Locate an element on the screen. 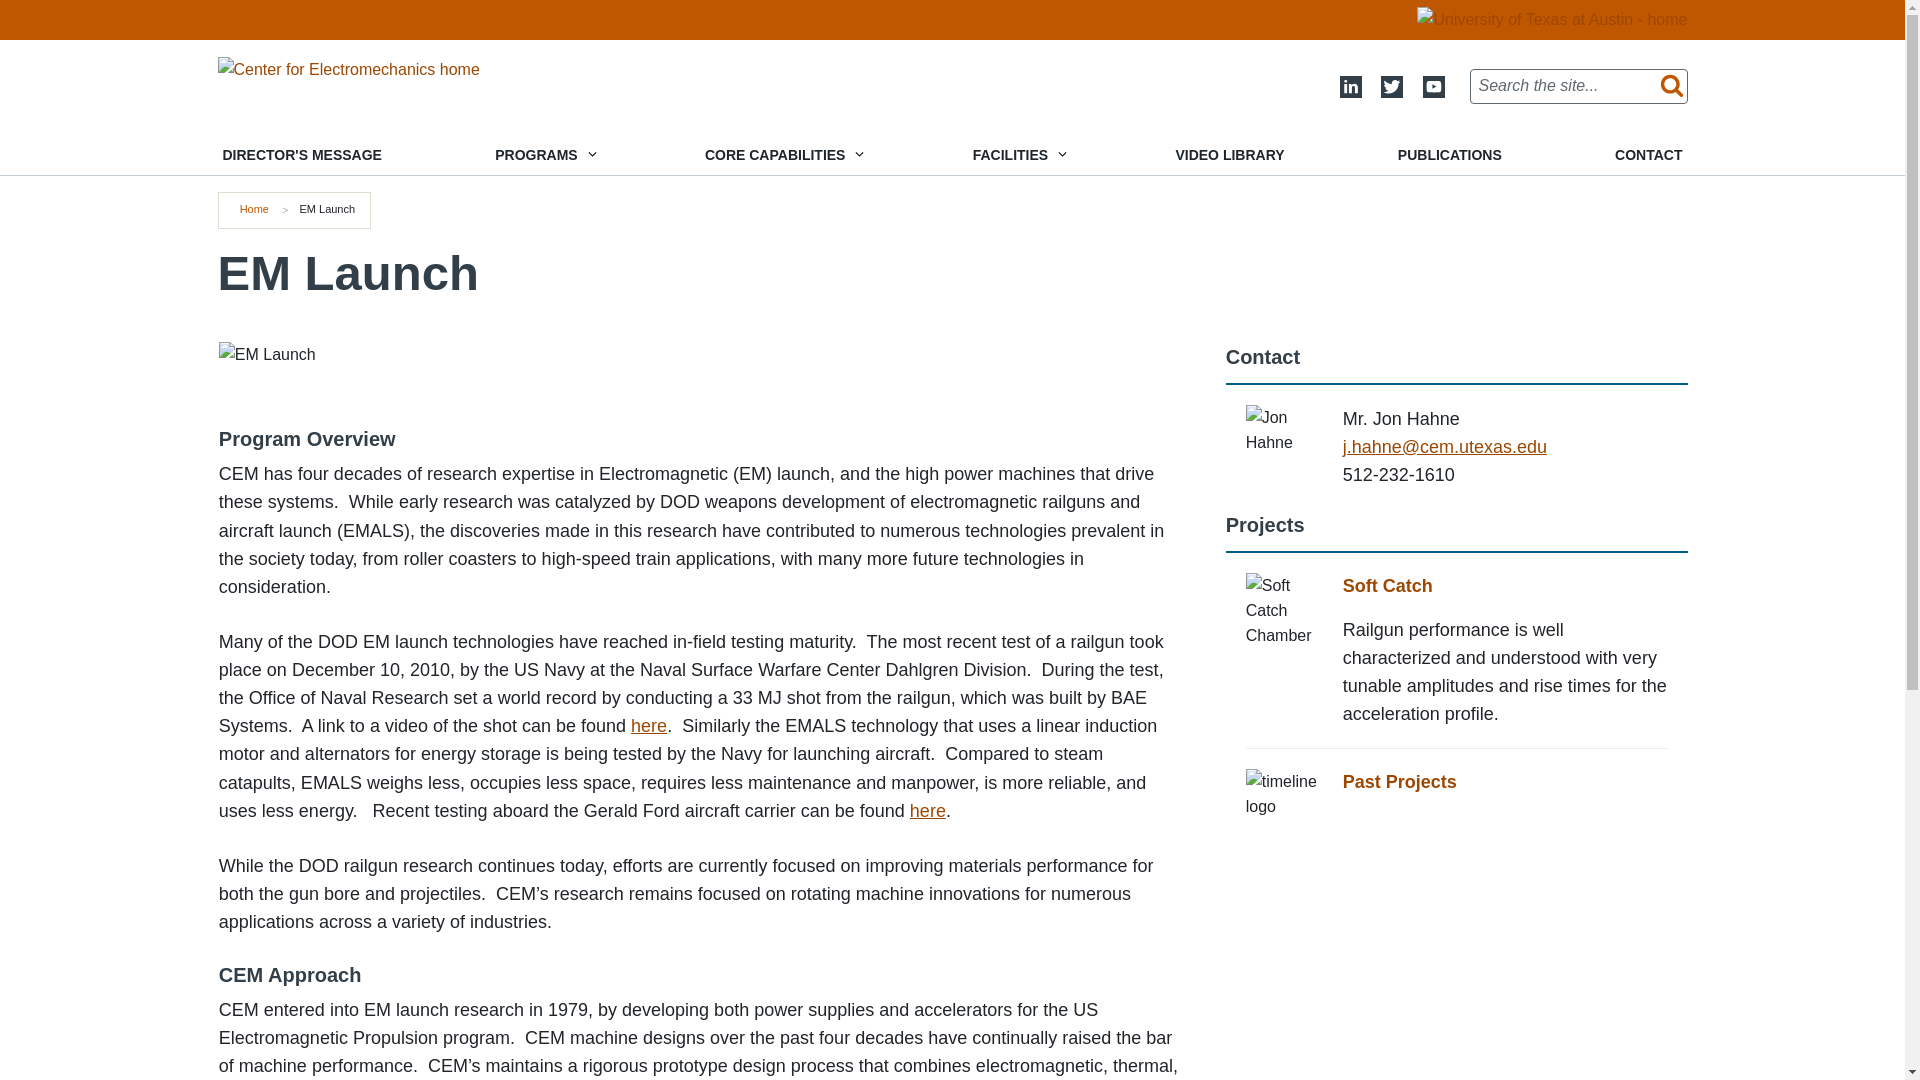 This screenshot has height=1080, width=1920. Home is located at coordinates (349, 68).